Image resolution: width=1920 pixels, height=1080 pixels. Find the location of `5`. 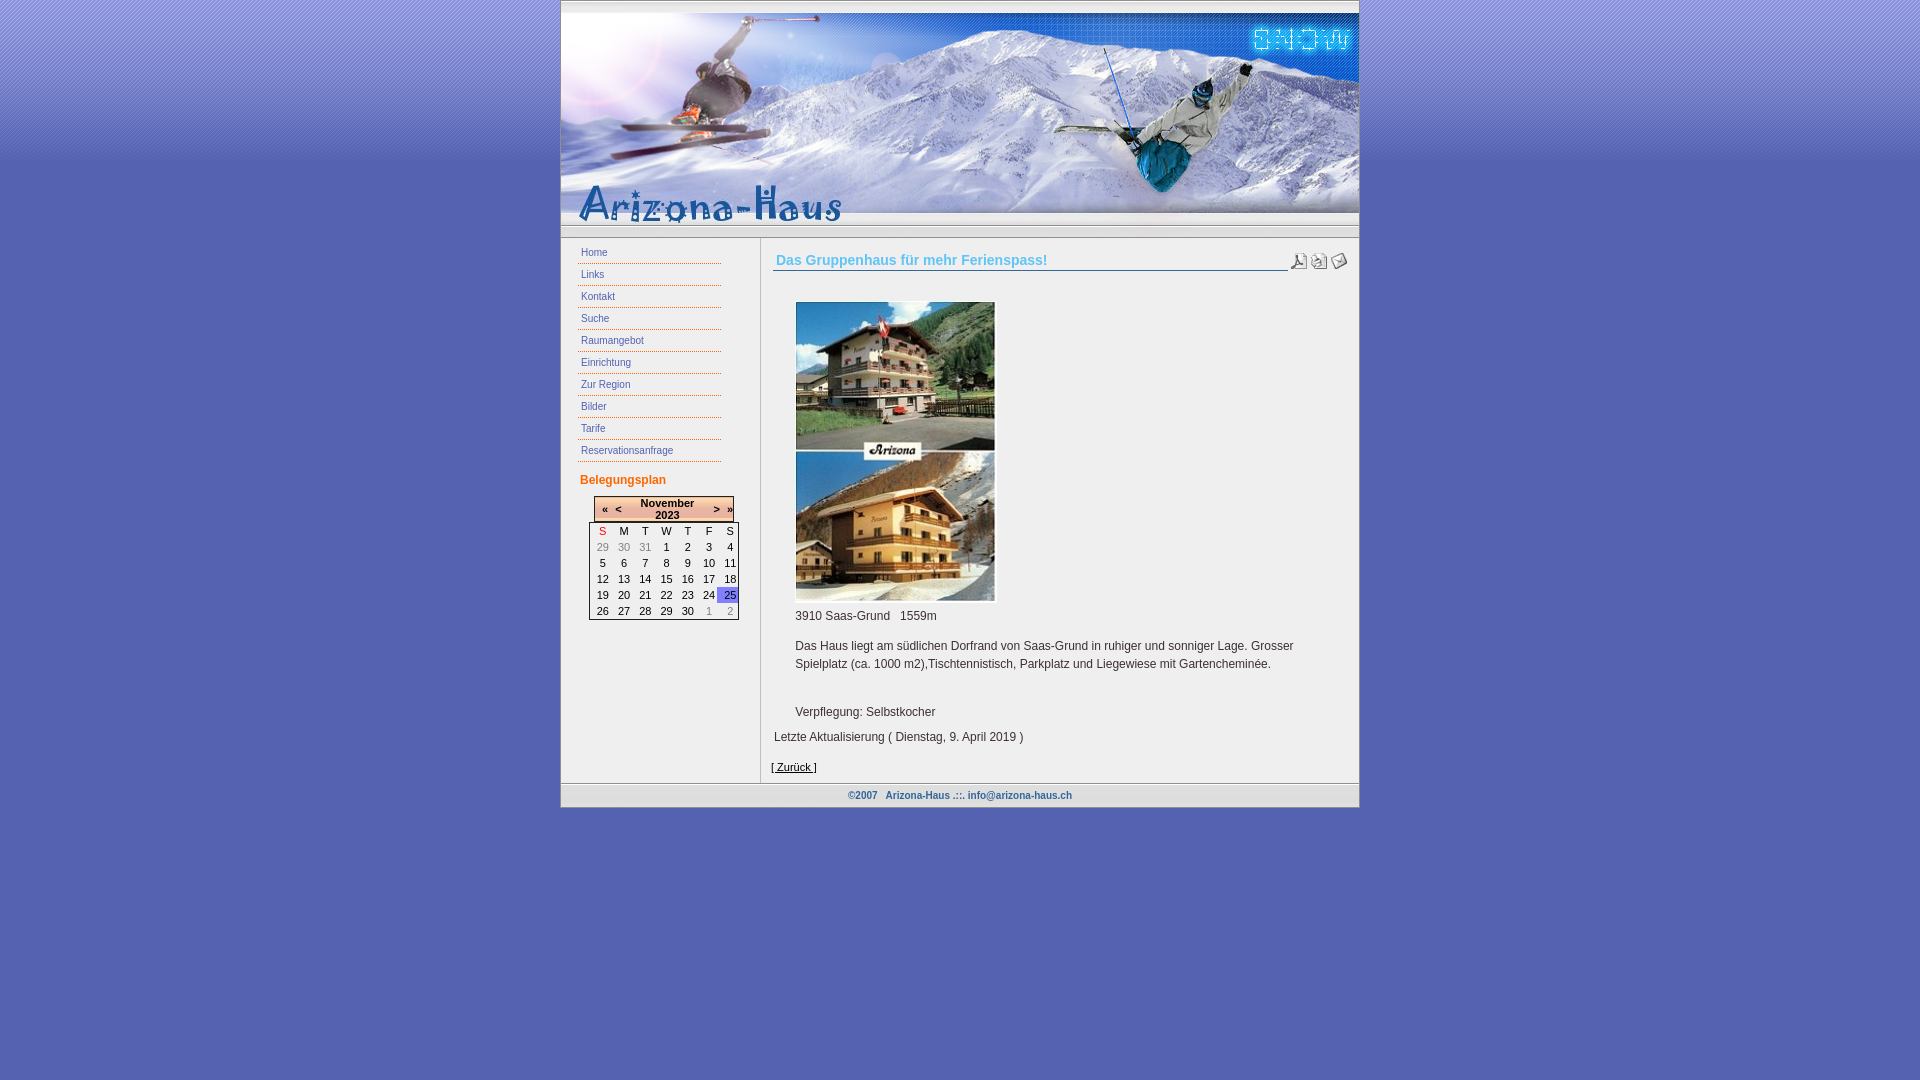

5 is located at coordinates (603, 563).